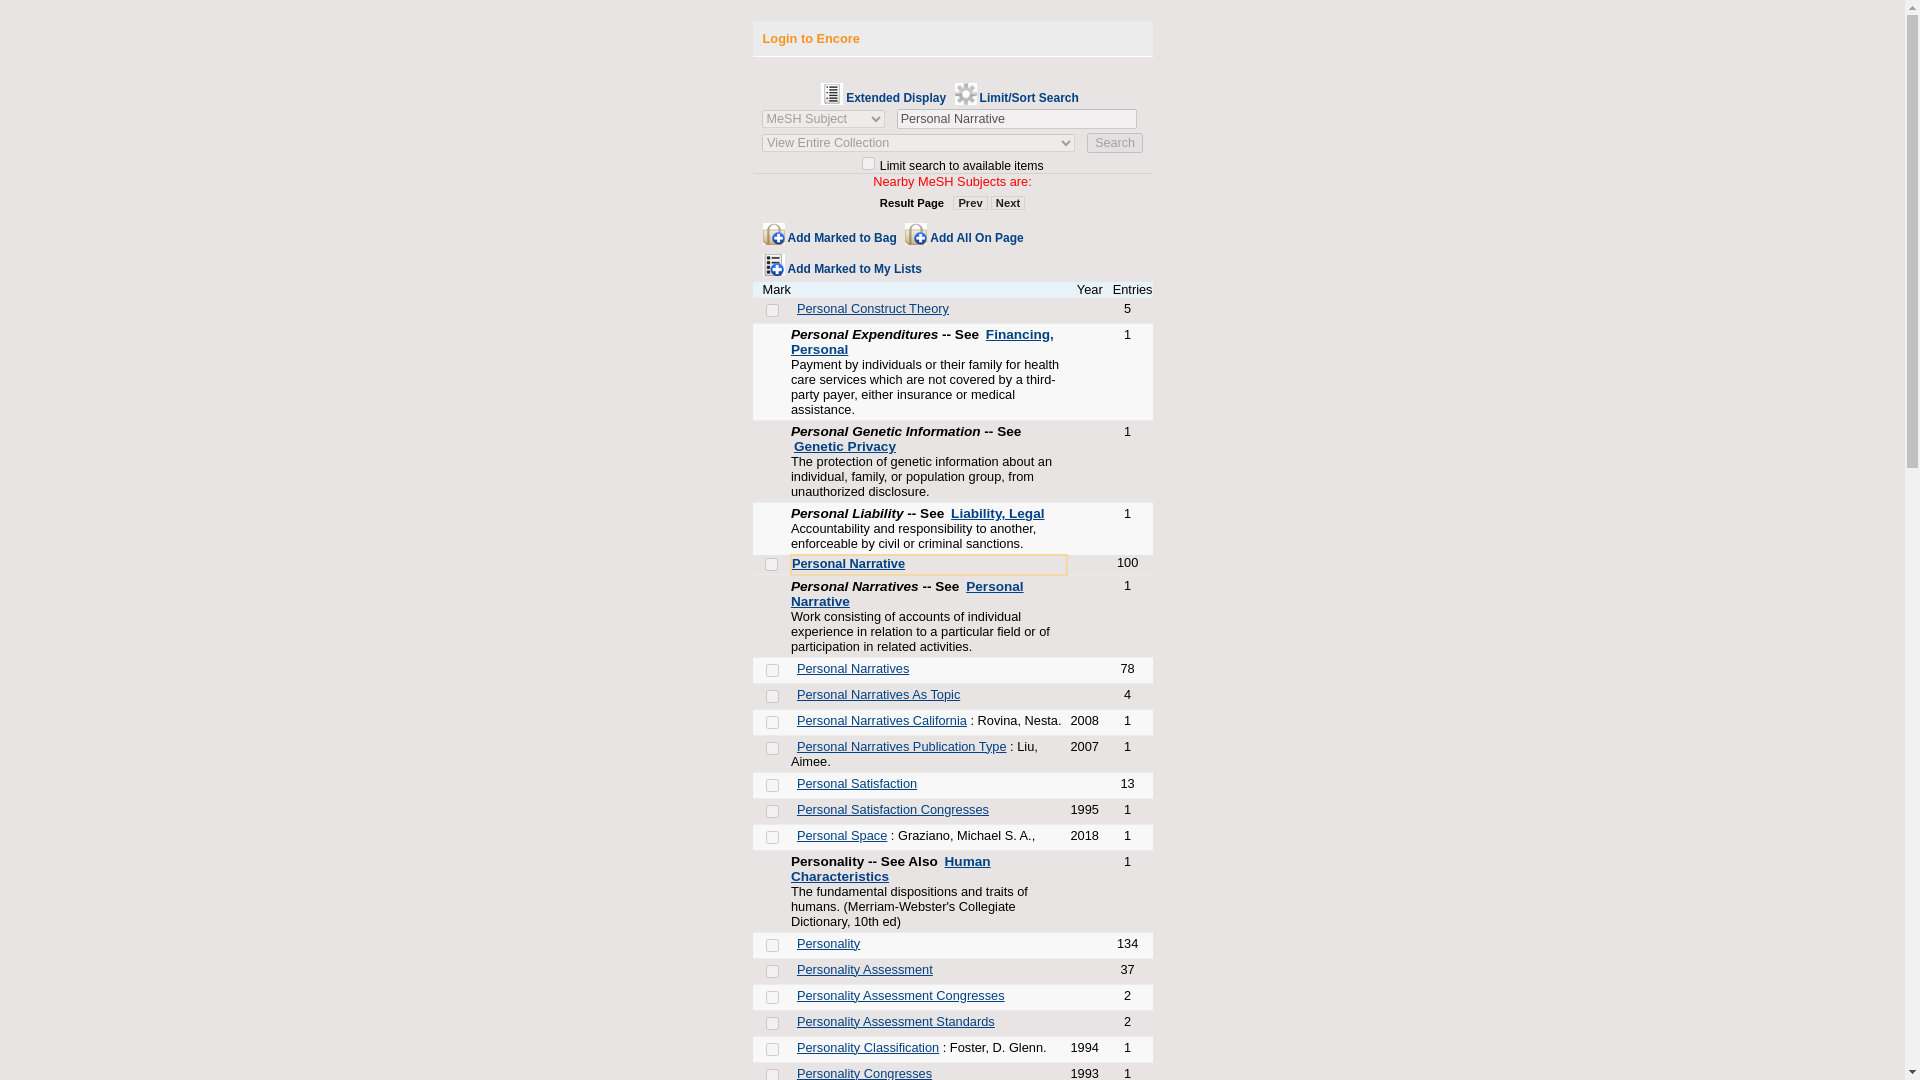 Image resolution: width=1920 pixels, height=1080 pixels. I want to click on Personal Satisfaction, so click(856, 783).